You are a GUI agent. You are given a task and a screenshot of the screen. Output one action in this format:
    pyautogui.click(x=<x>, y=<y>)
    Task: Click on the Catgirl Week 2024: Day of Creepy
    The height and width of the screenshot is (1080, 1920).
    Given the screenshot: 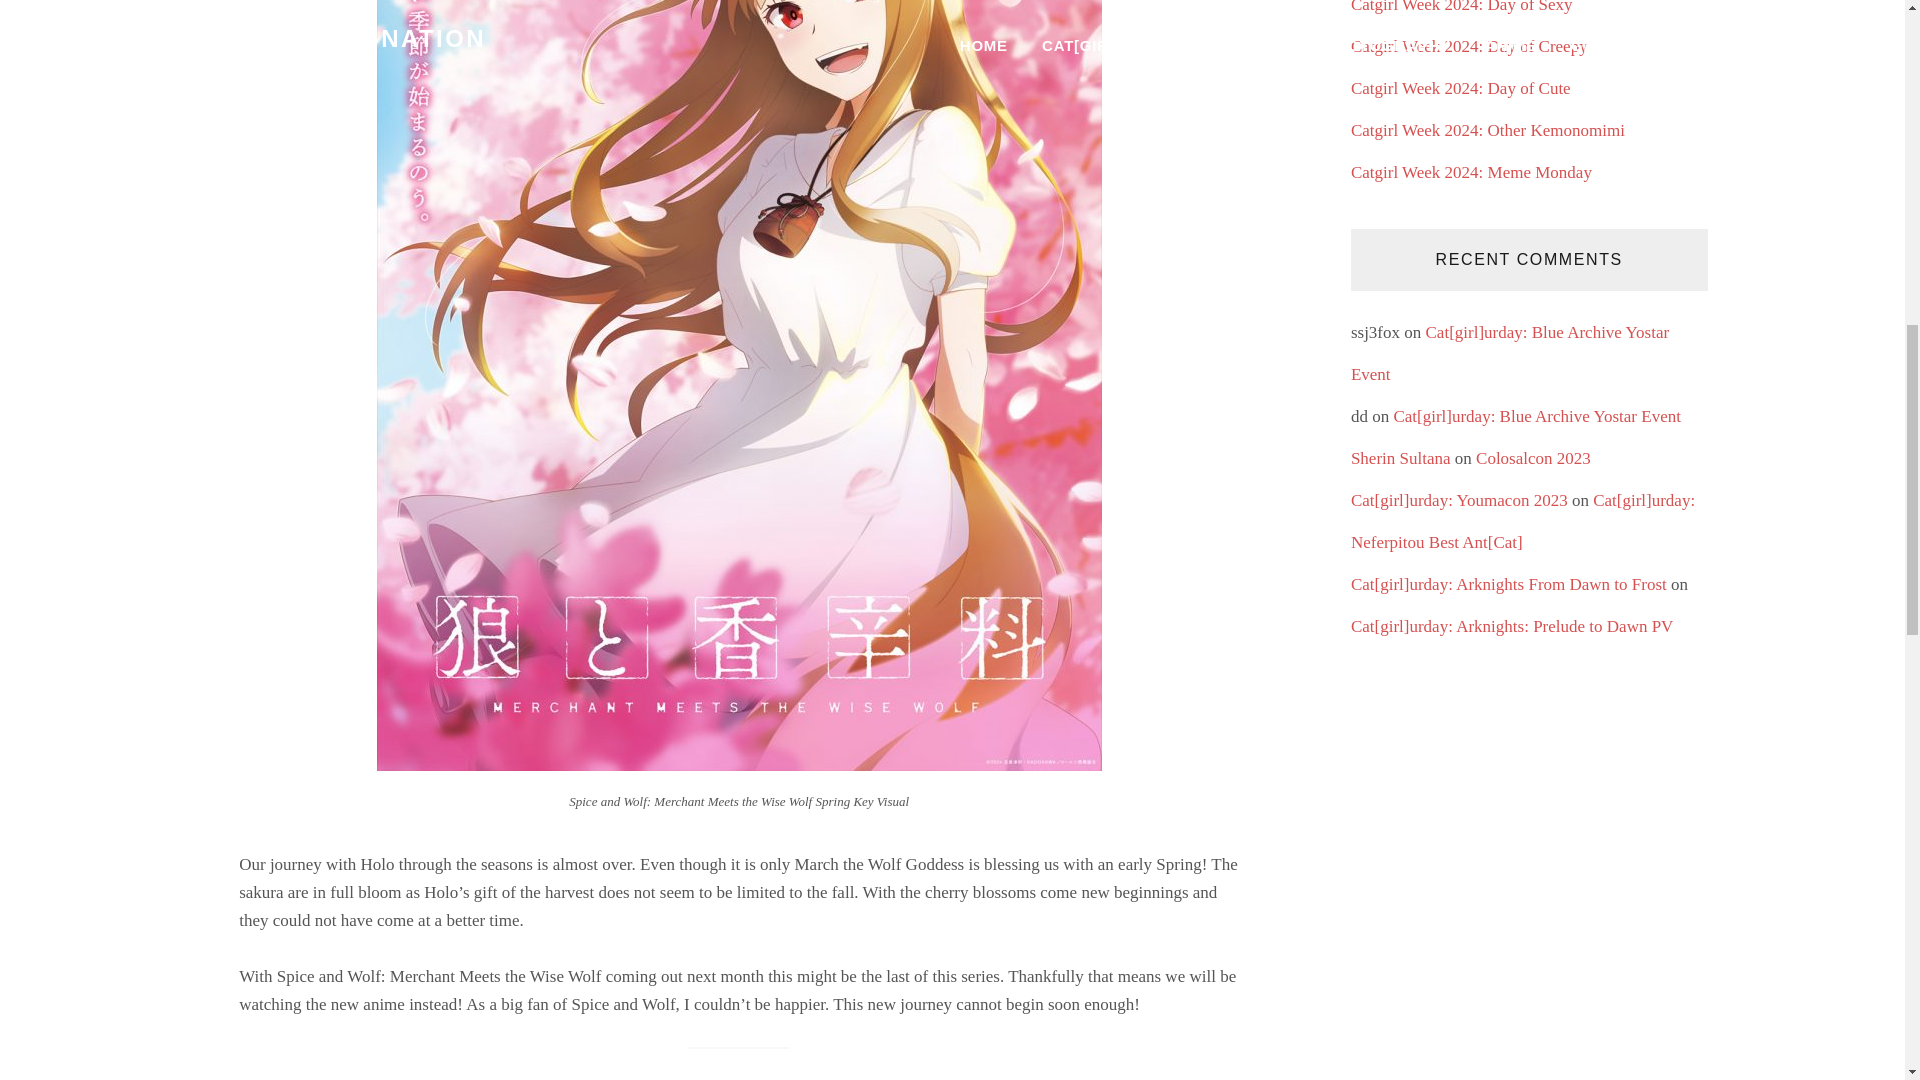 What is the action you would take?
    pyautogui.click(x=1469, y=46)
    